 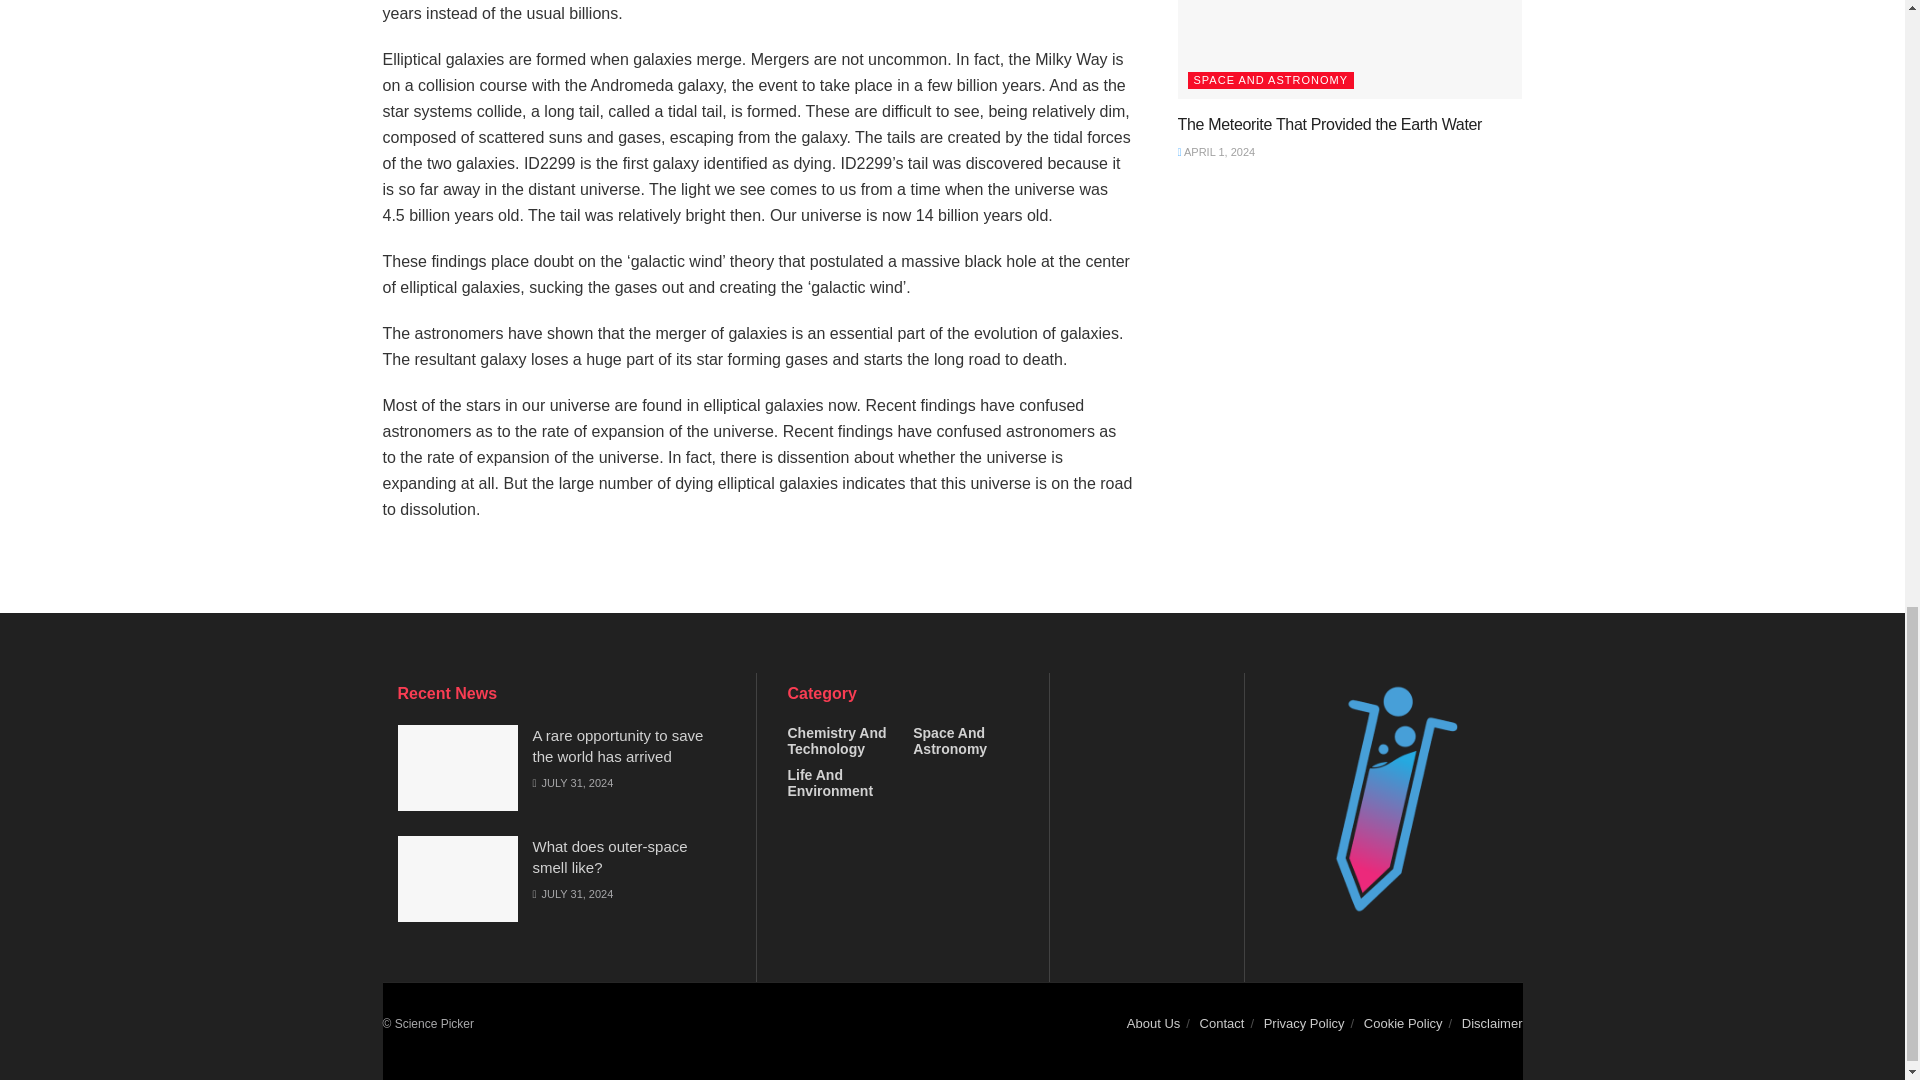 What do you see at coordinates (1272, 80) in the screenshot?
I see `SPACE AND ASTRONOMY` at bounding box center [1272, 80].